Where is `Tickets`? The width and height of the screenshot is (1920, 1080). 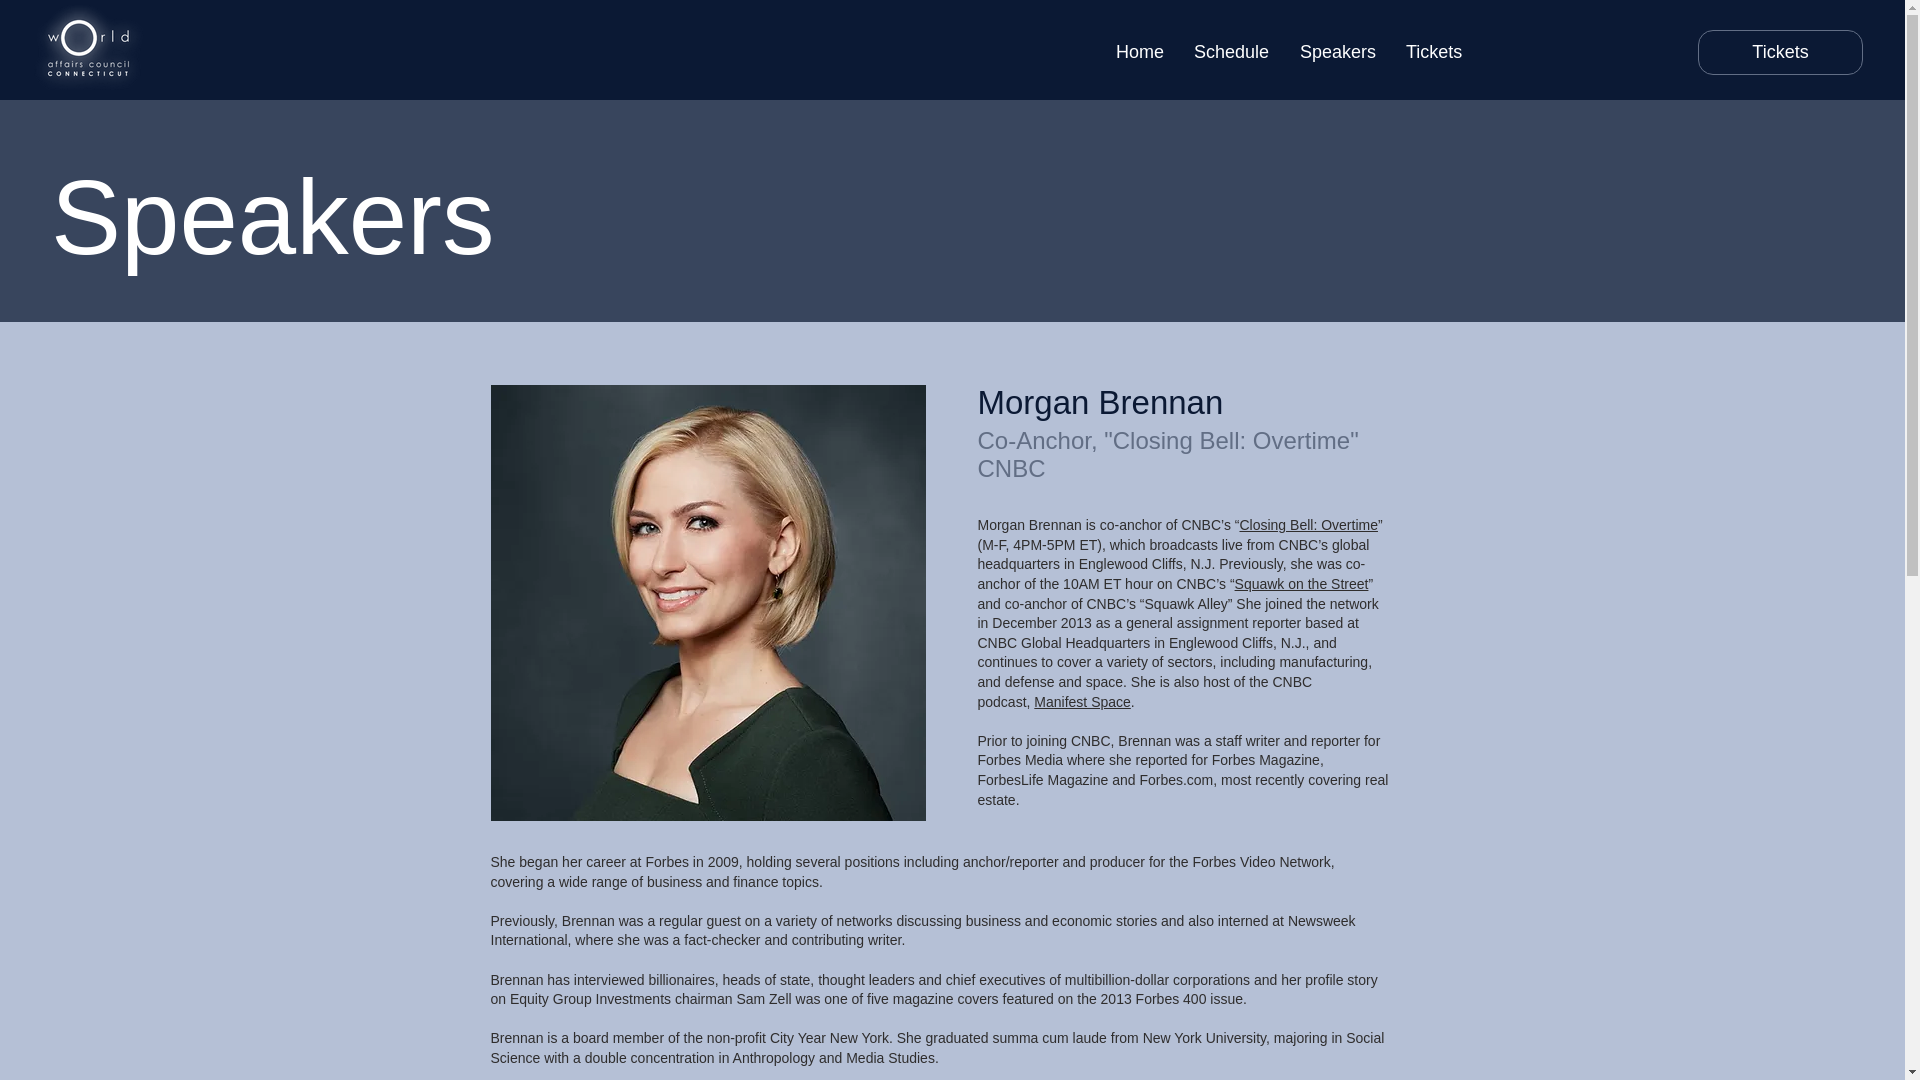
Tickets is located at coordinates (1434, 52).